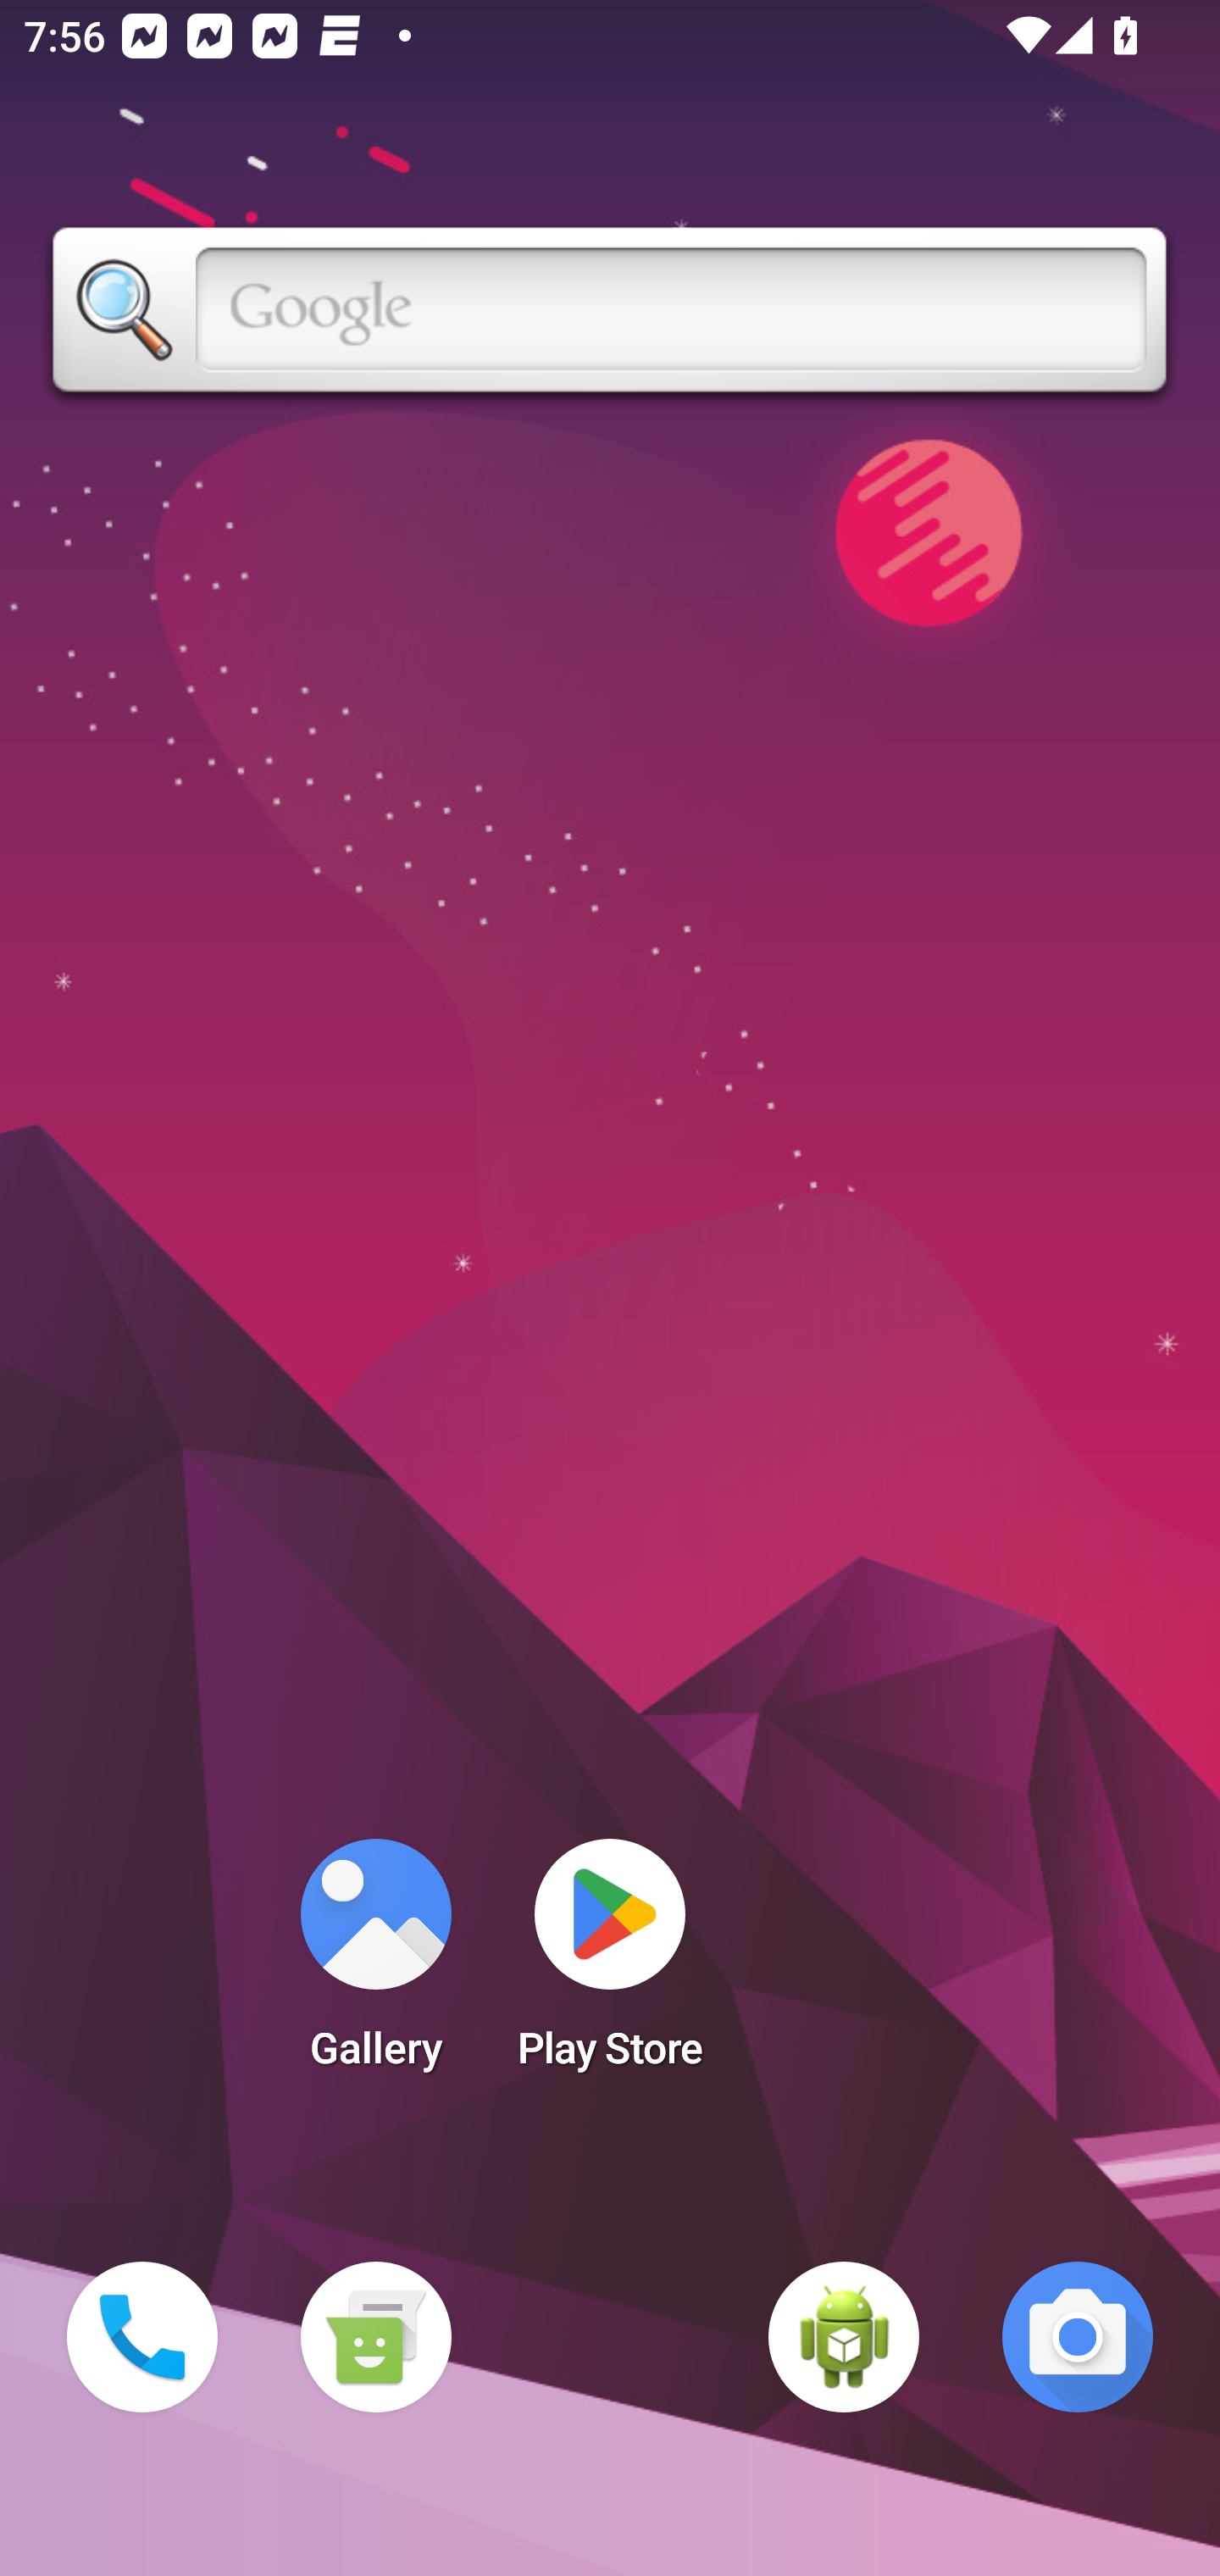 This screenshot has width=1220, height=2576. What do you see at coordinates (844, 2337) in the screenshot?
I see `WebView Browser Tester` at bounding box center [844, 2337].